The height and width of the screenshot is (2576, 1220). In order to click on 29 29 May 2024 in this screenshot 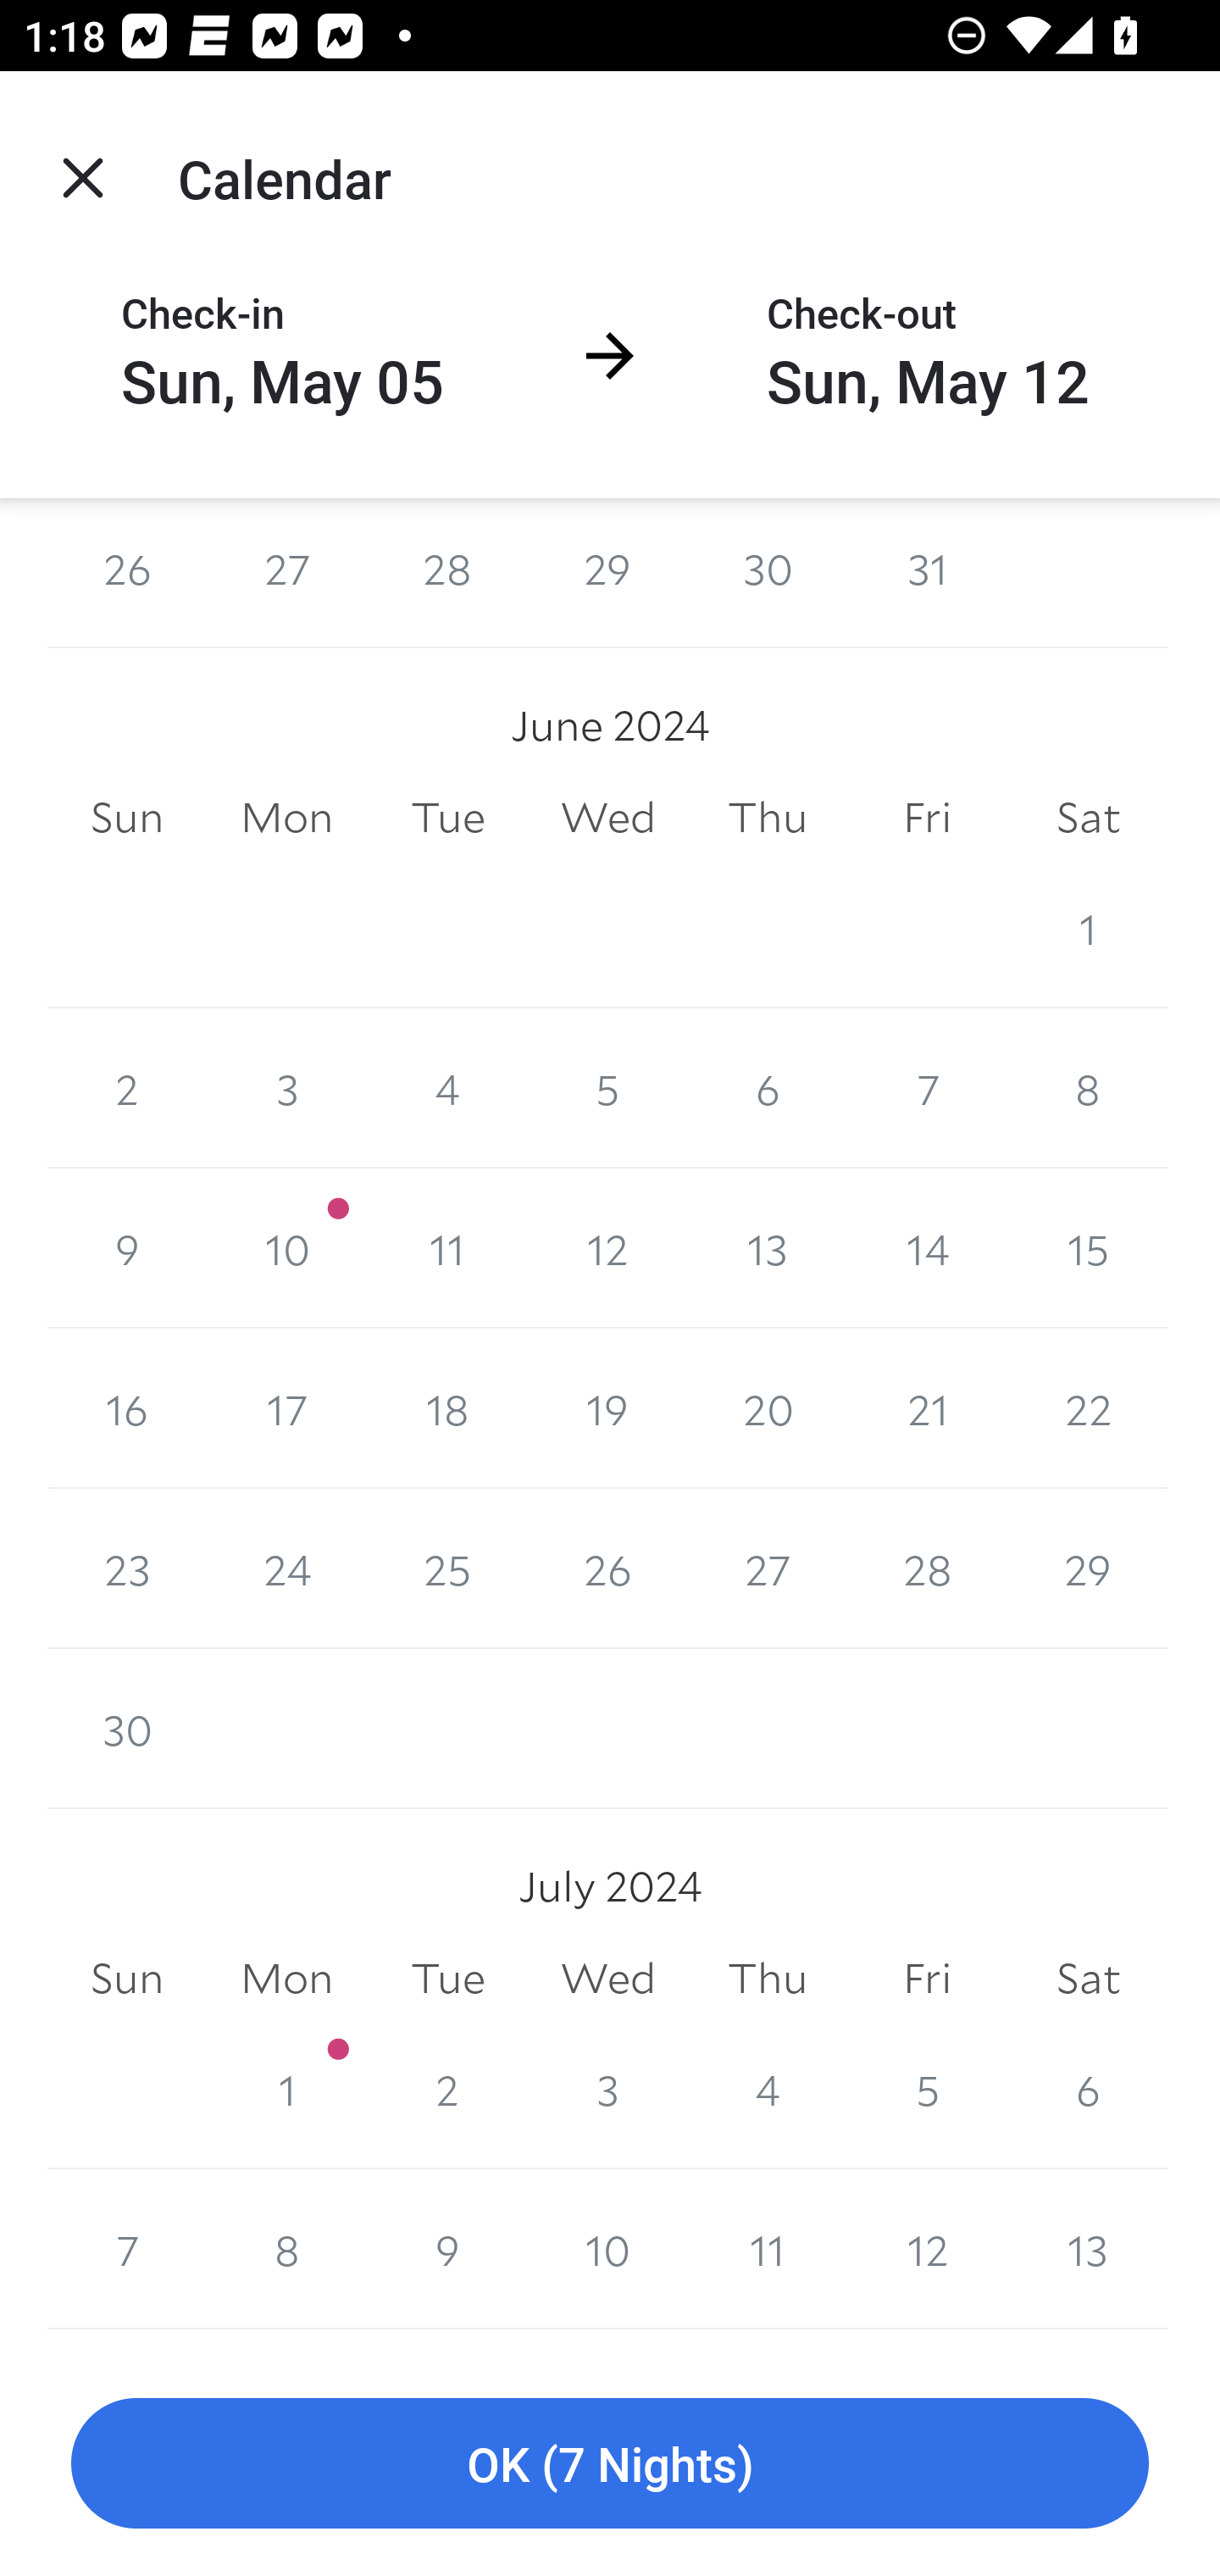, I will do `click(608, 573)`.